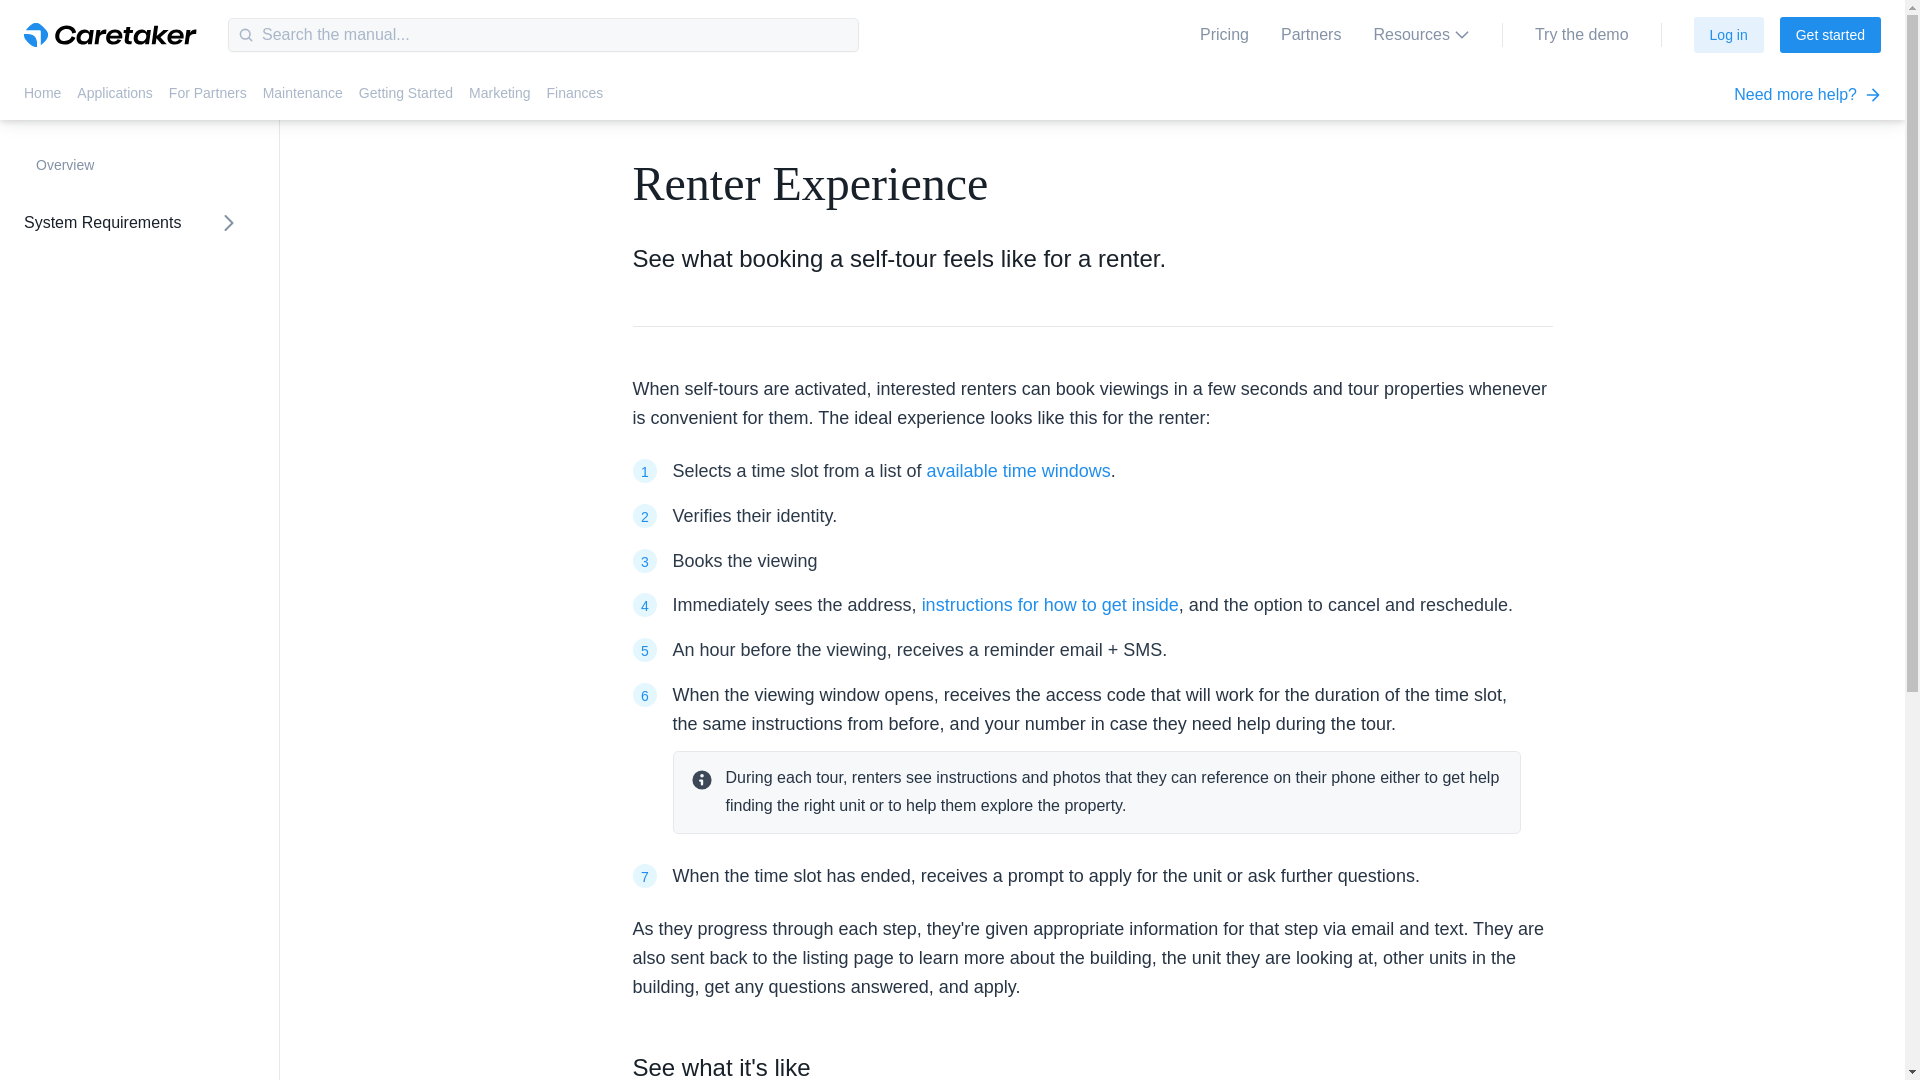 The height and width of the screenshot is (1080, 1920). What do you see at coordinates (303, 102) in the screenshot?
I see `Maintenance` at bounding box center [303, 102].